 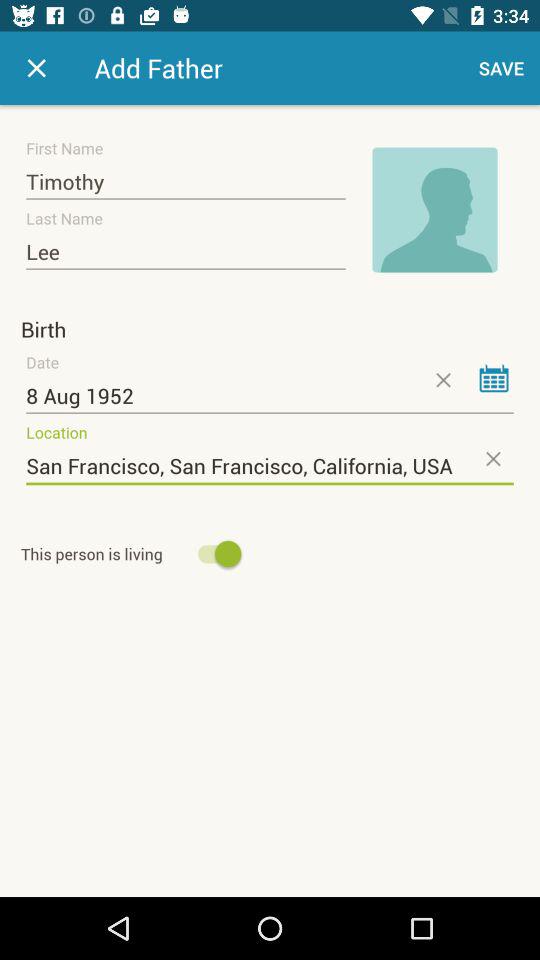 I want to click on open the icon above timothy icon, so click(x=36, y=68).